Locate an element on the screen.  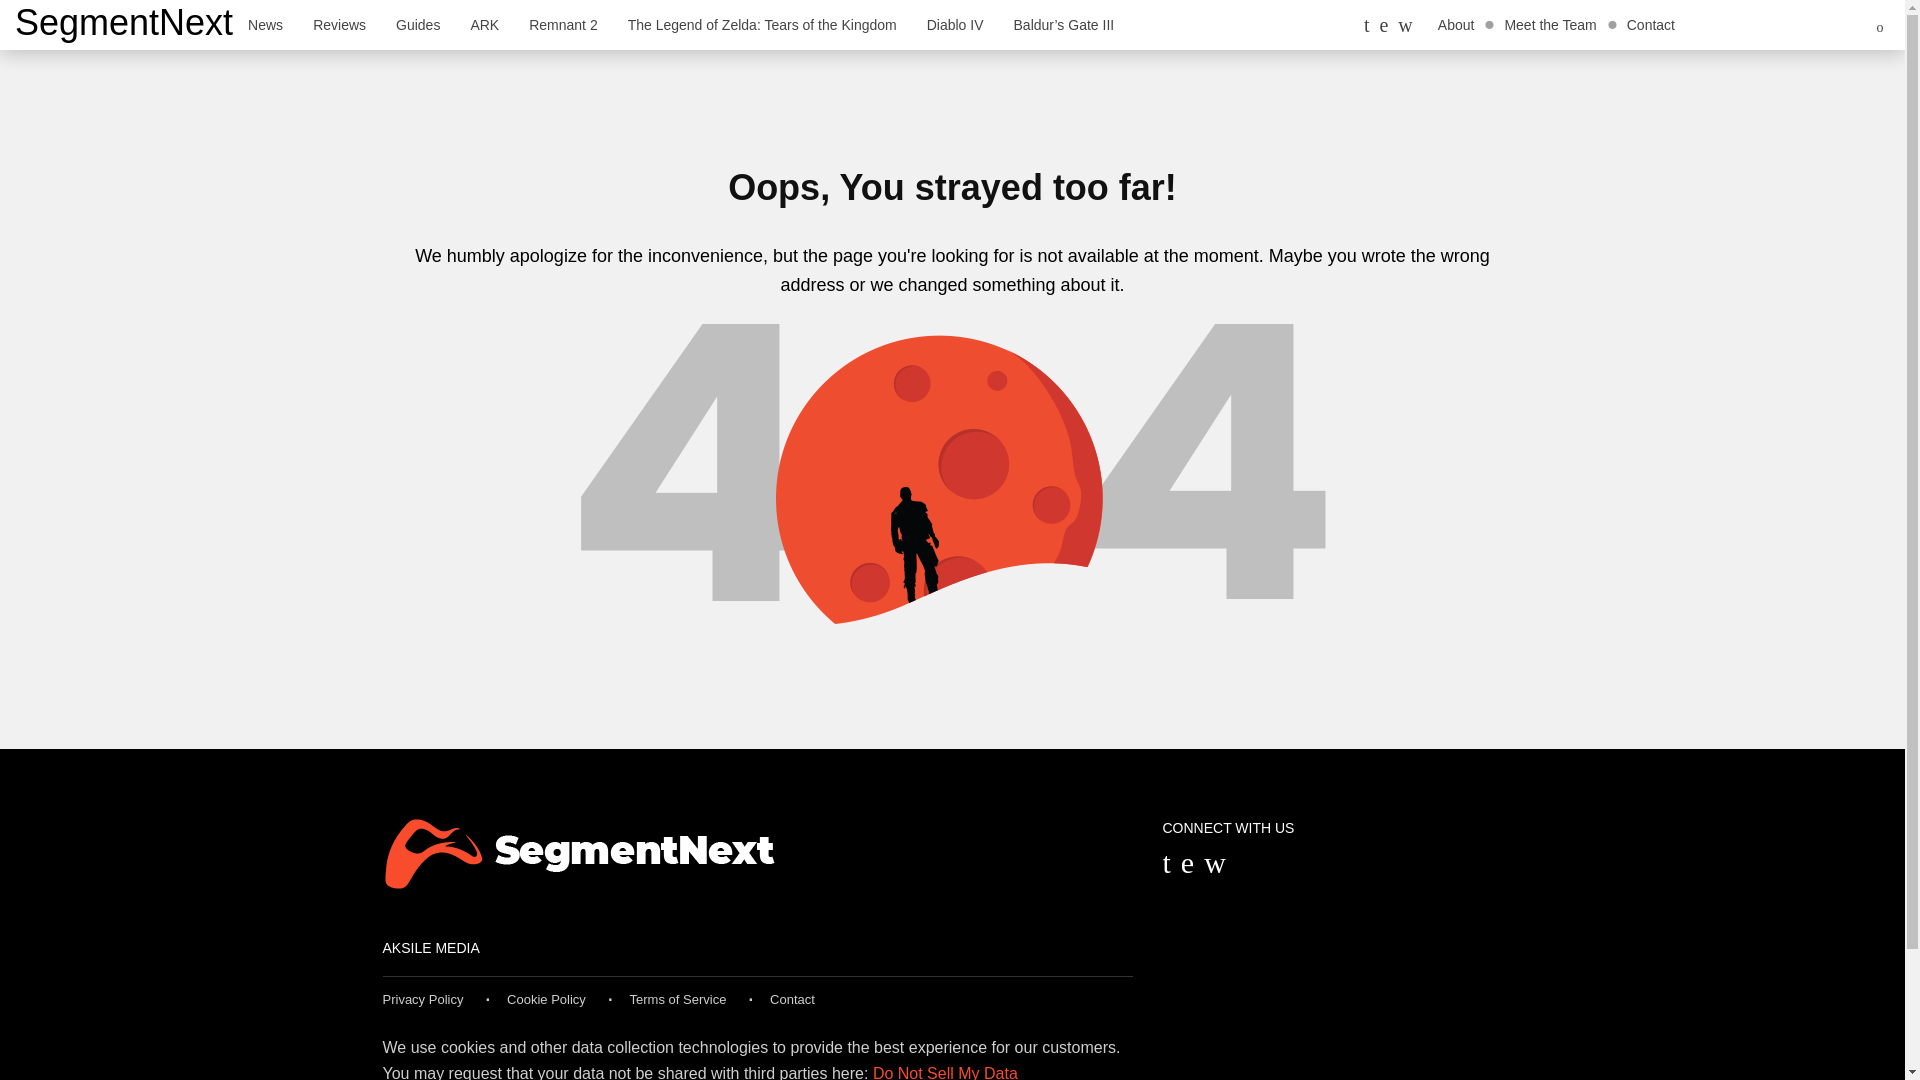
Remnant 2 is located at coordinates (563, 24).